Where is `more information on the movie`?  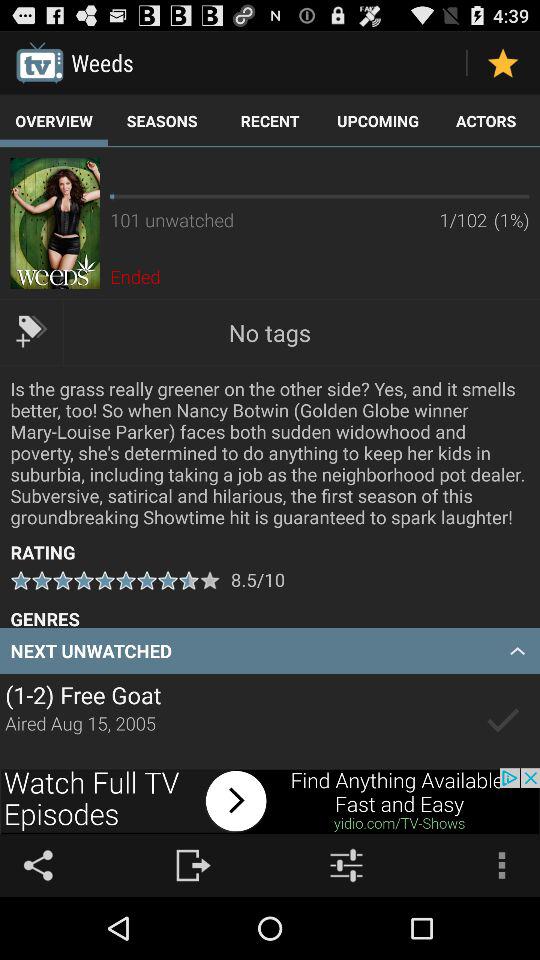
more information on the movie is located at coordinates (54, 223).